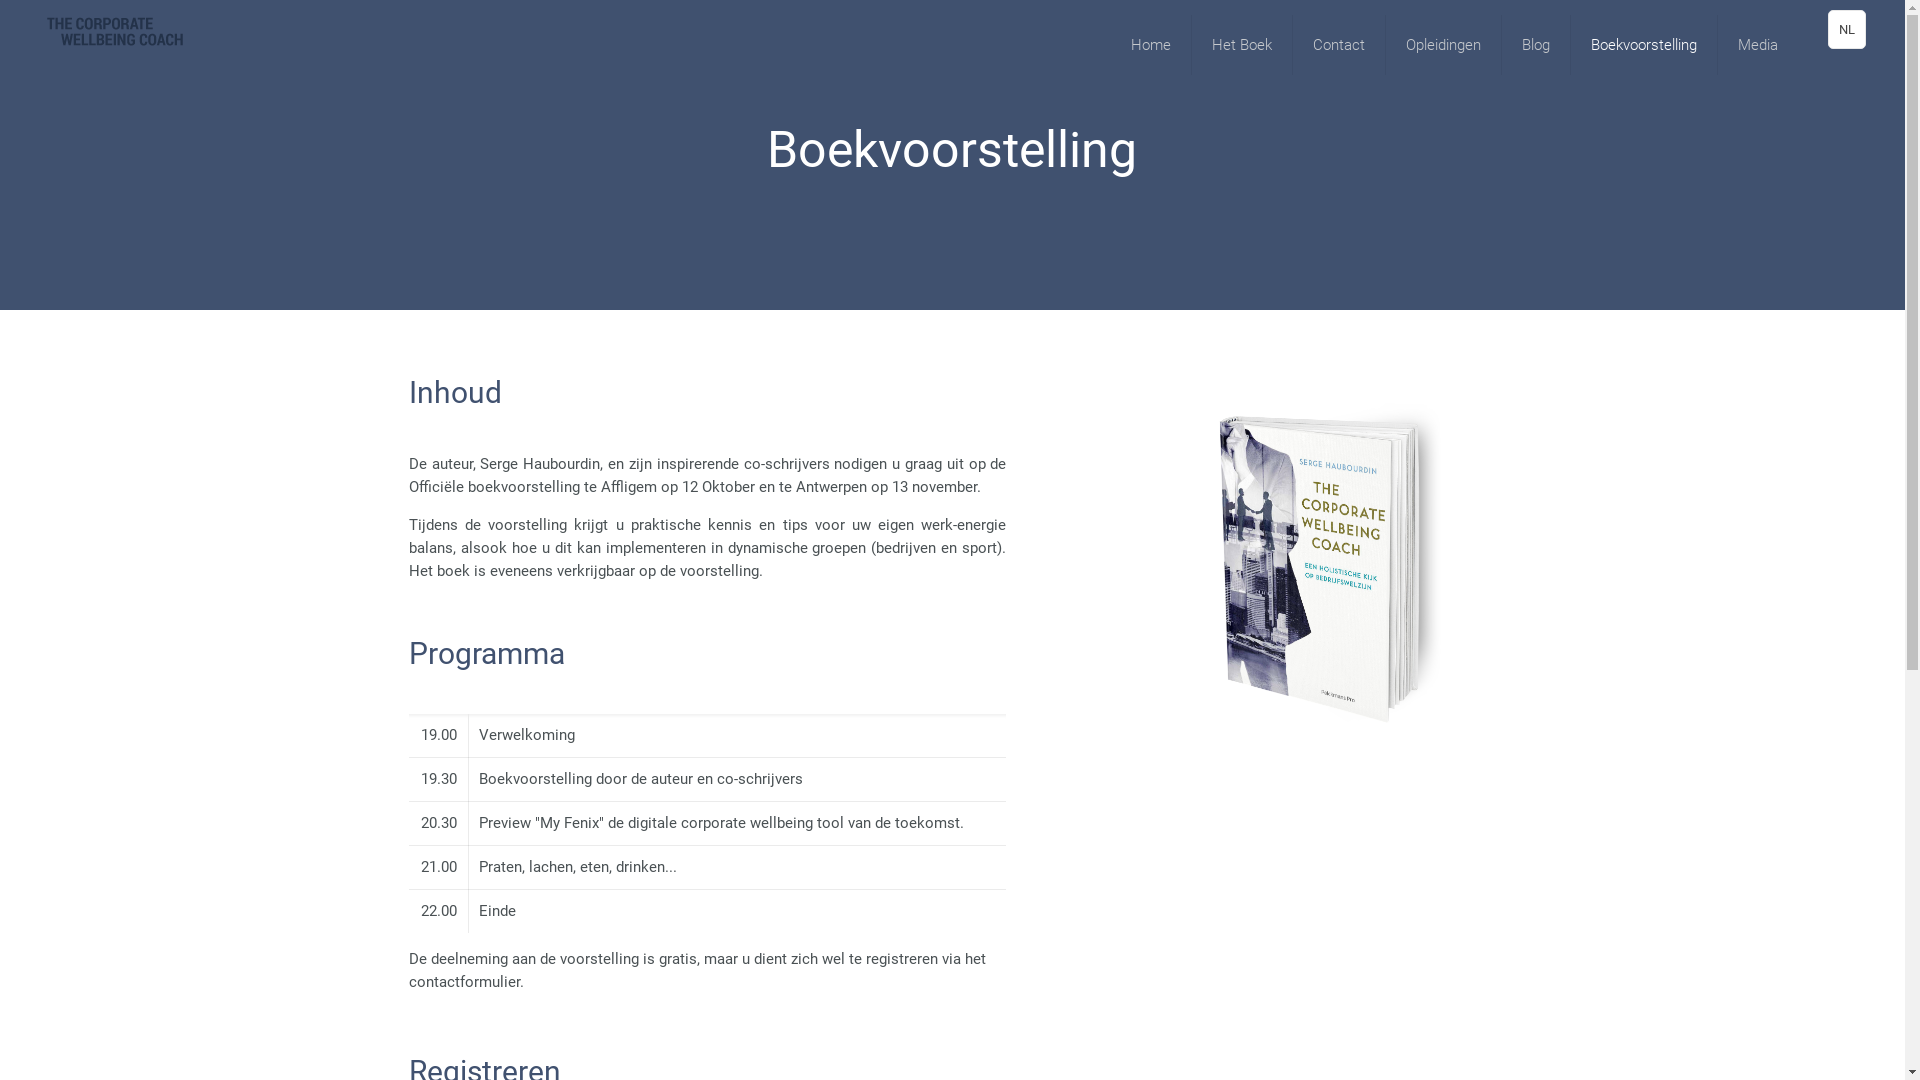  I want to click on Opleidingen, so click(1444, 45).